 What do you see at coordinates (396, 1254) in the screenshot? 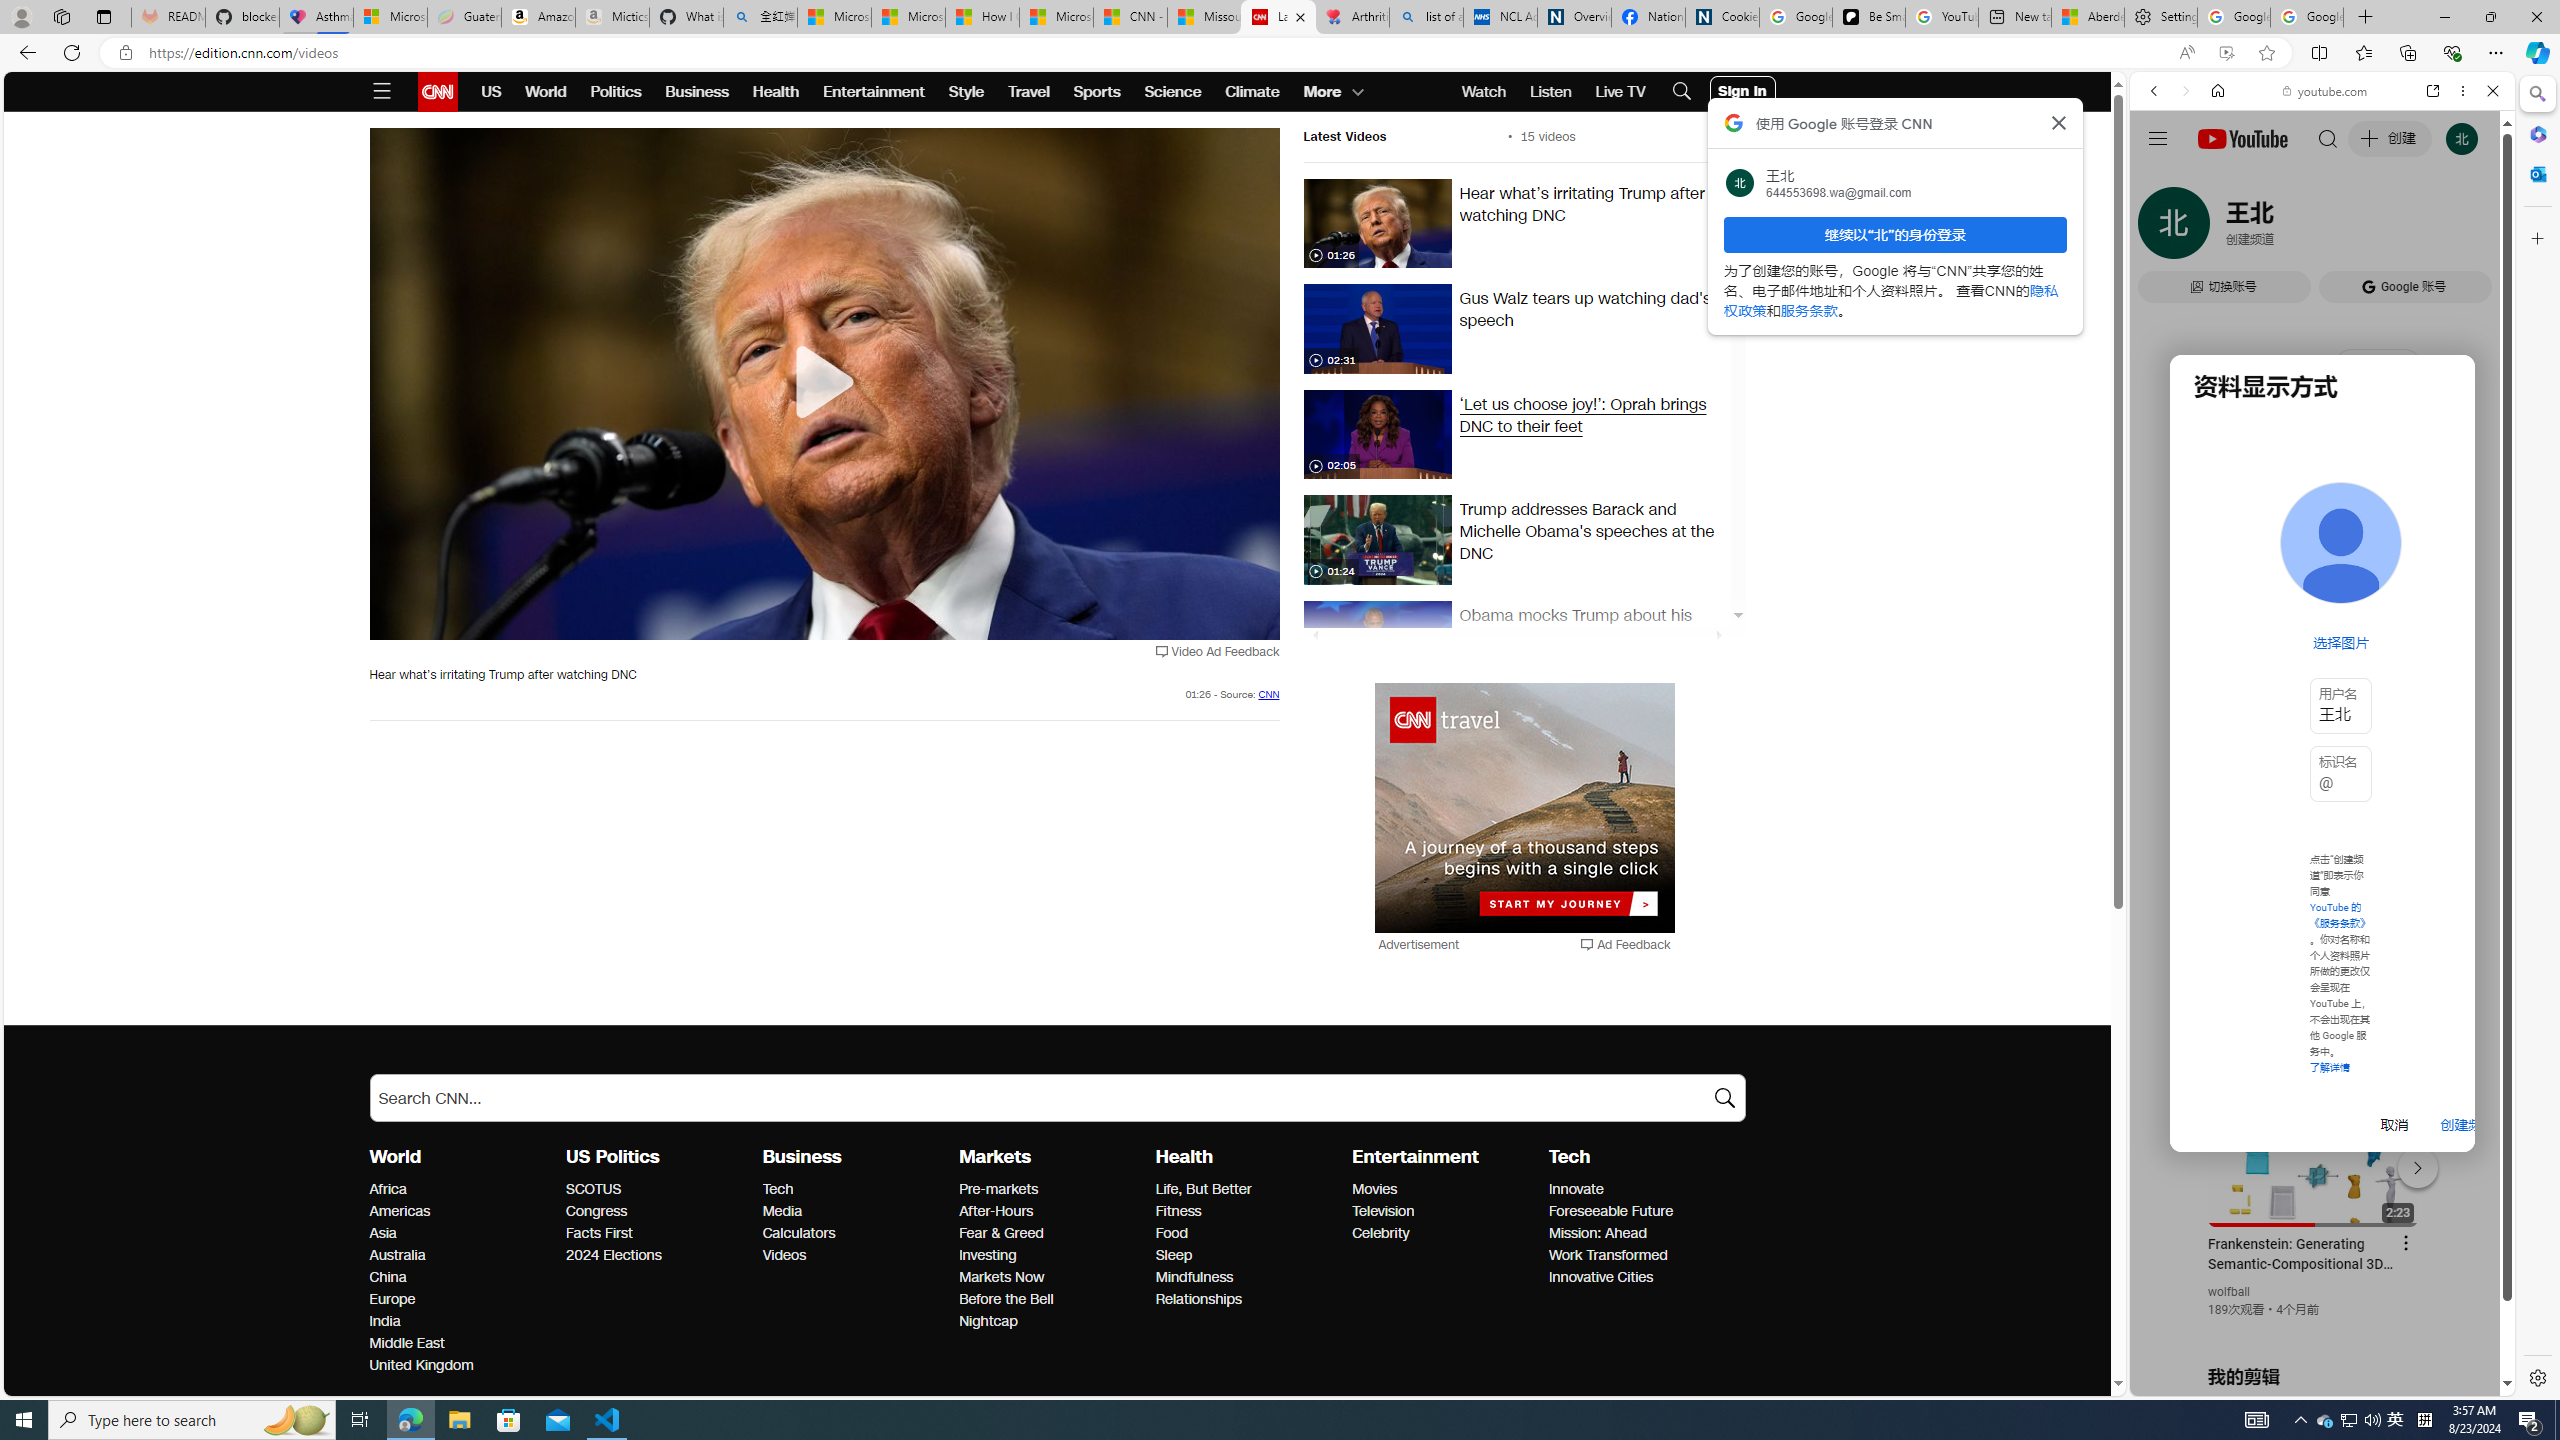
I see `World Australia` at bounding box center [396, 1254].